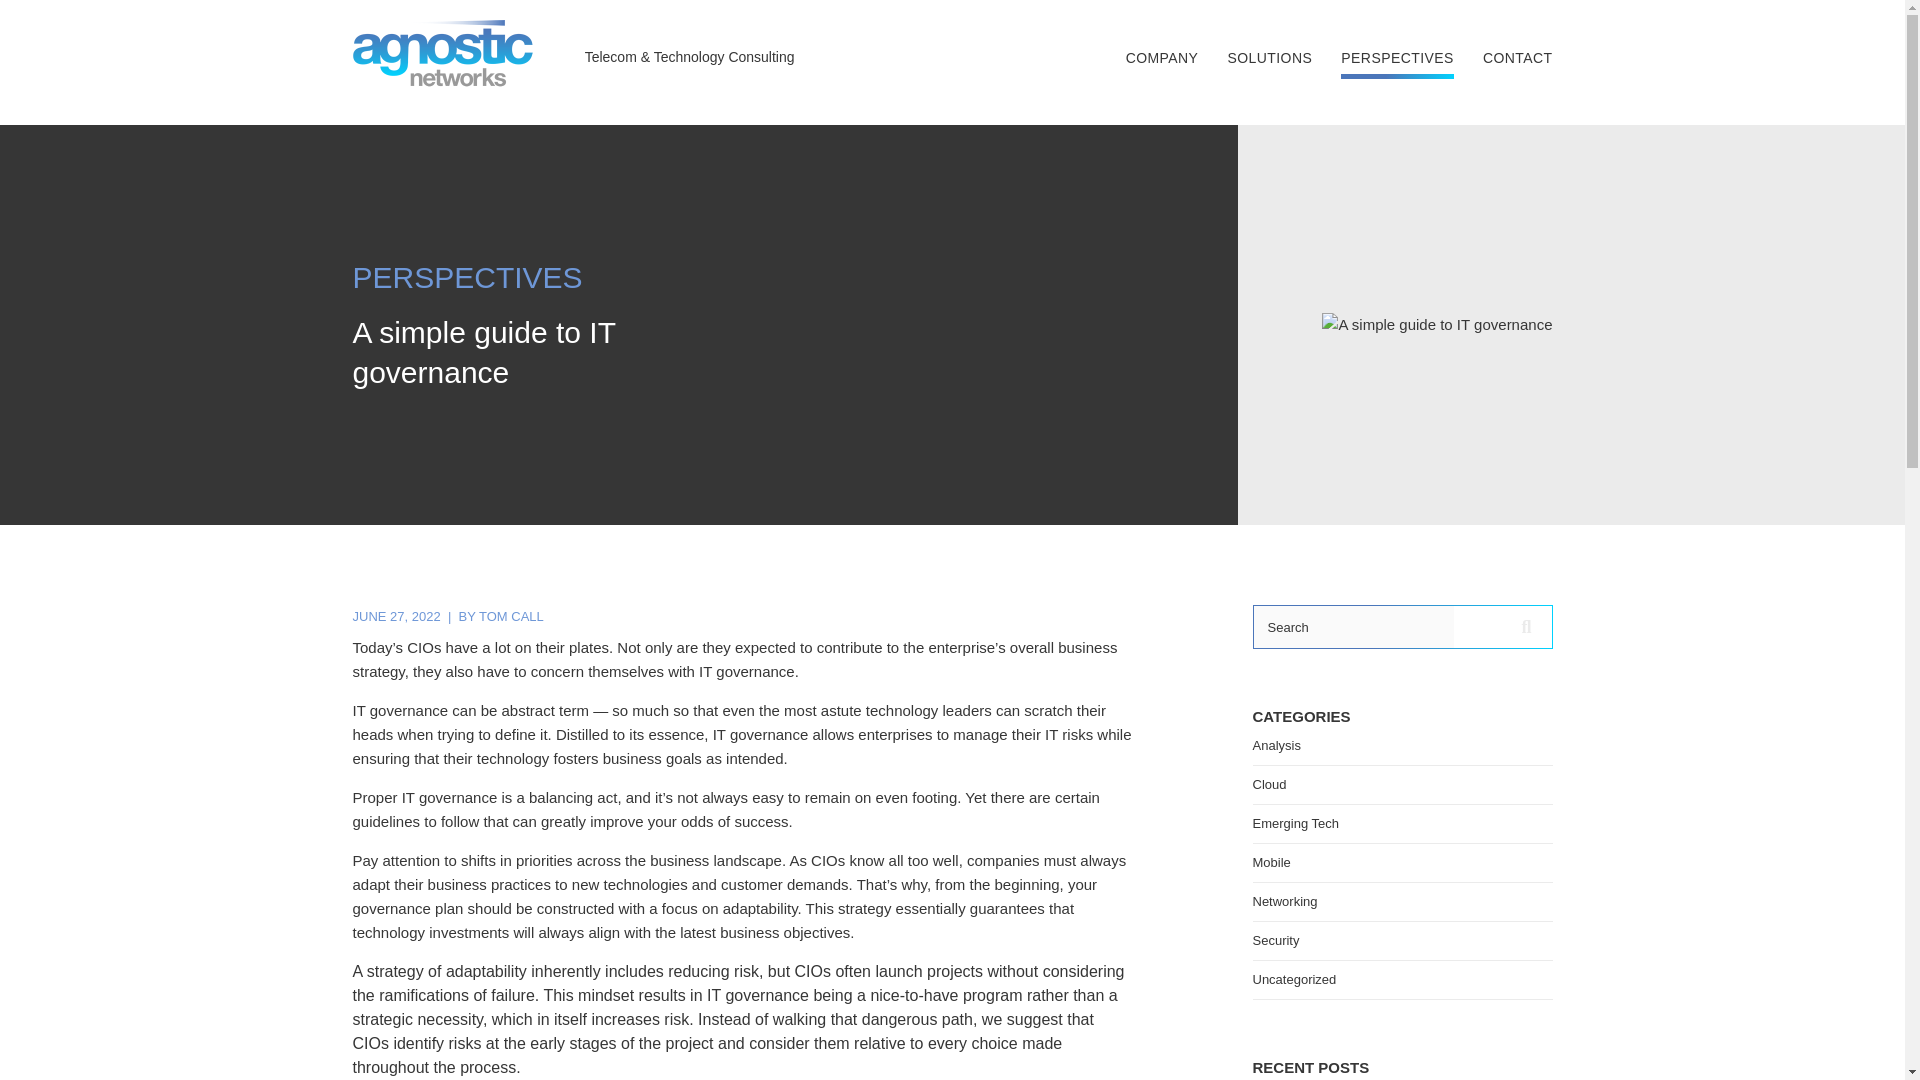  I want to click on SOLUTIONS, so click(1268, 57).